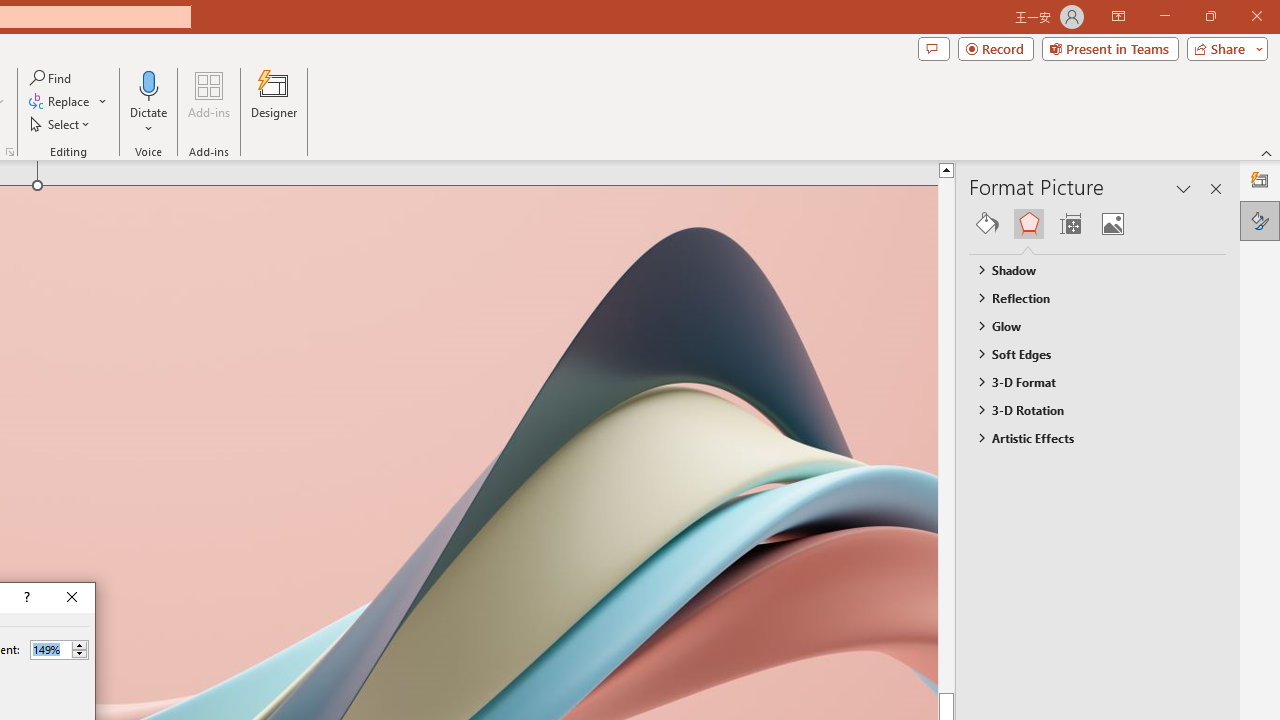 This screenshot has width=1280, height=720. Describe the element at coordinates (984, 434) in the screenshot. I see `Page up` at that location.